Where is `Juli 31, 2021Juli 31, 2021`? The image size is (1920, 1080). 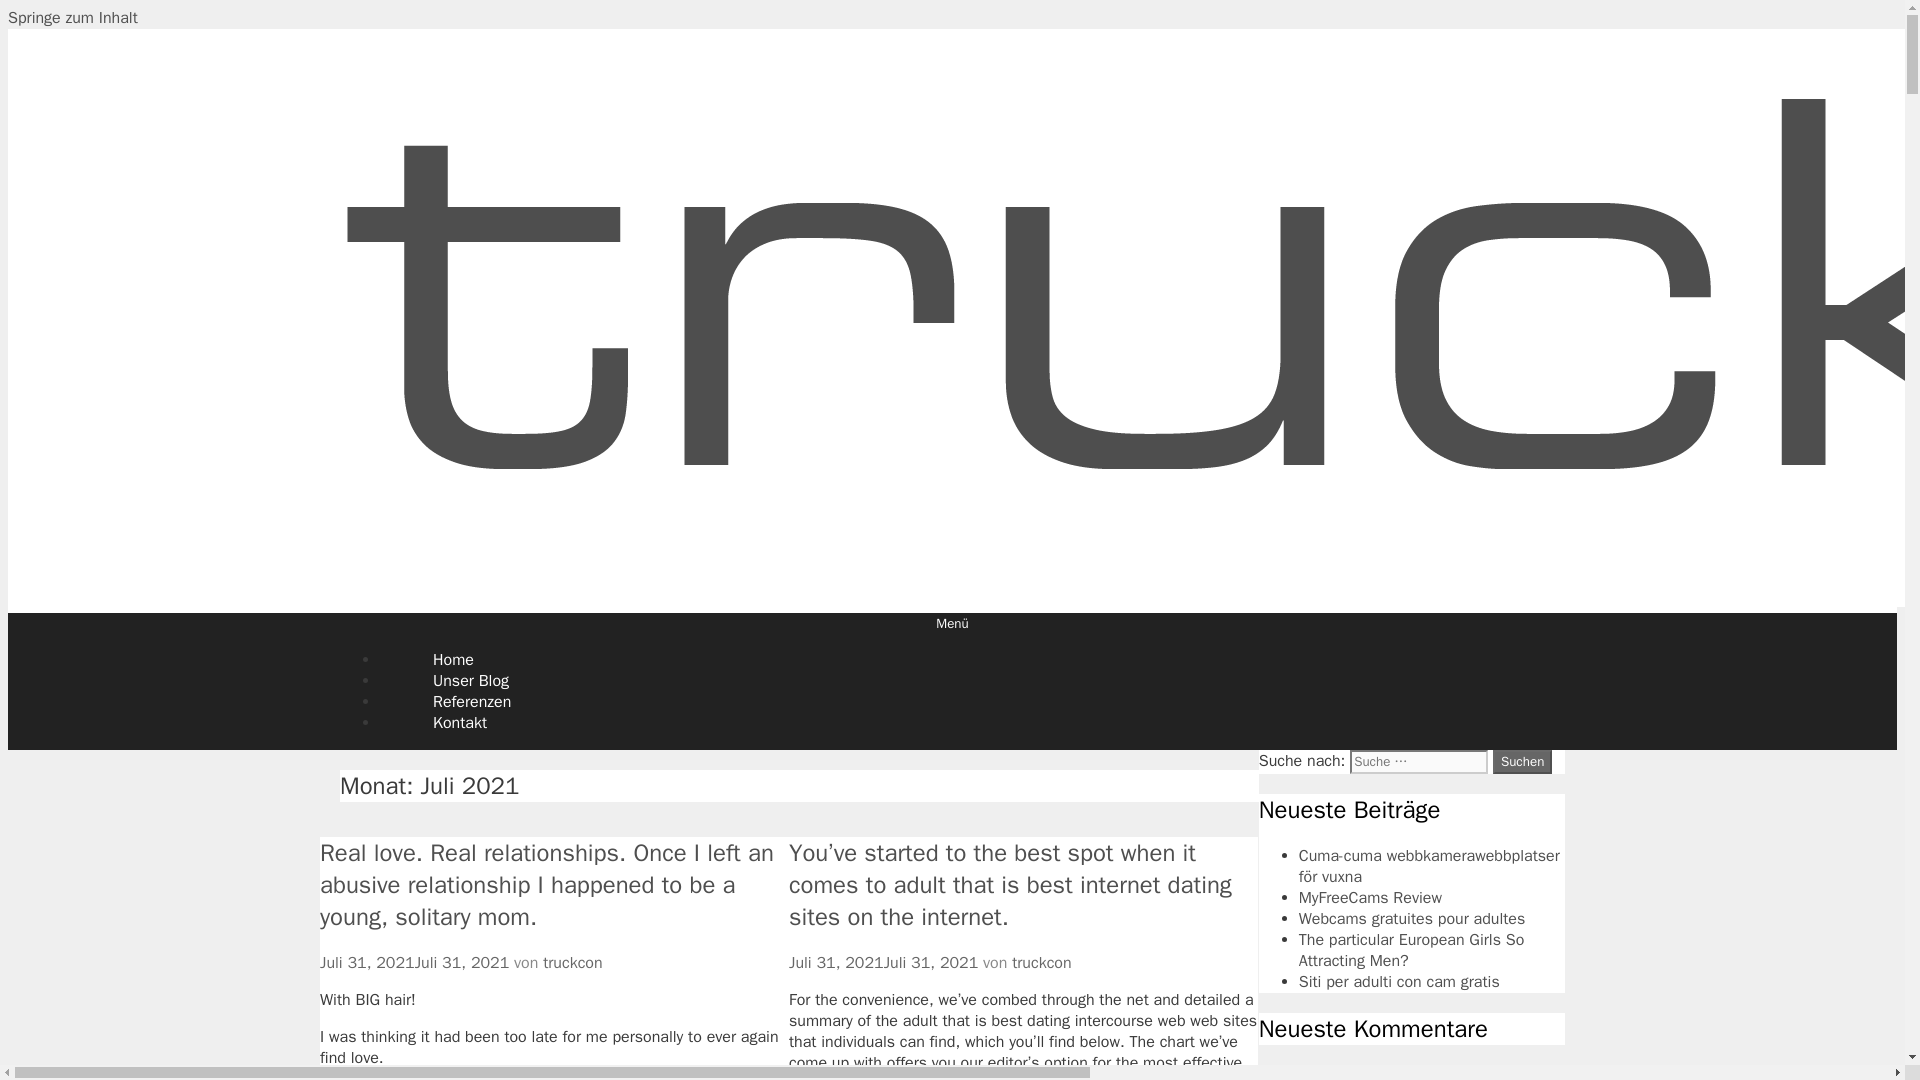
Juli 31, 2021Juli 31, 2021 is located at coordinates (883, 962).